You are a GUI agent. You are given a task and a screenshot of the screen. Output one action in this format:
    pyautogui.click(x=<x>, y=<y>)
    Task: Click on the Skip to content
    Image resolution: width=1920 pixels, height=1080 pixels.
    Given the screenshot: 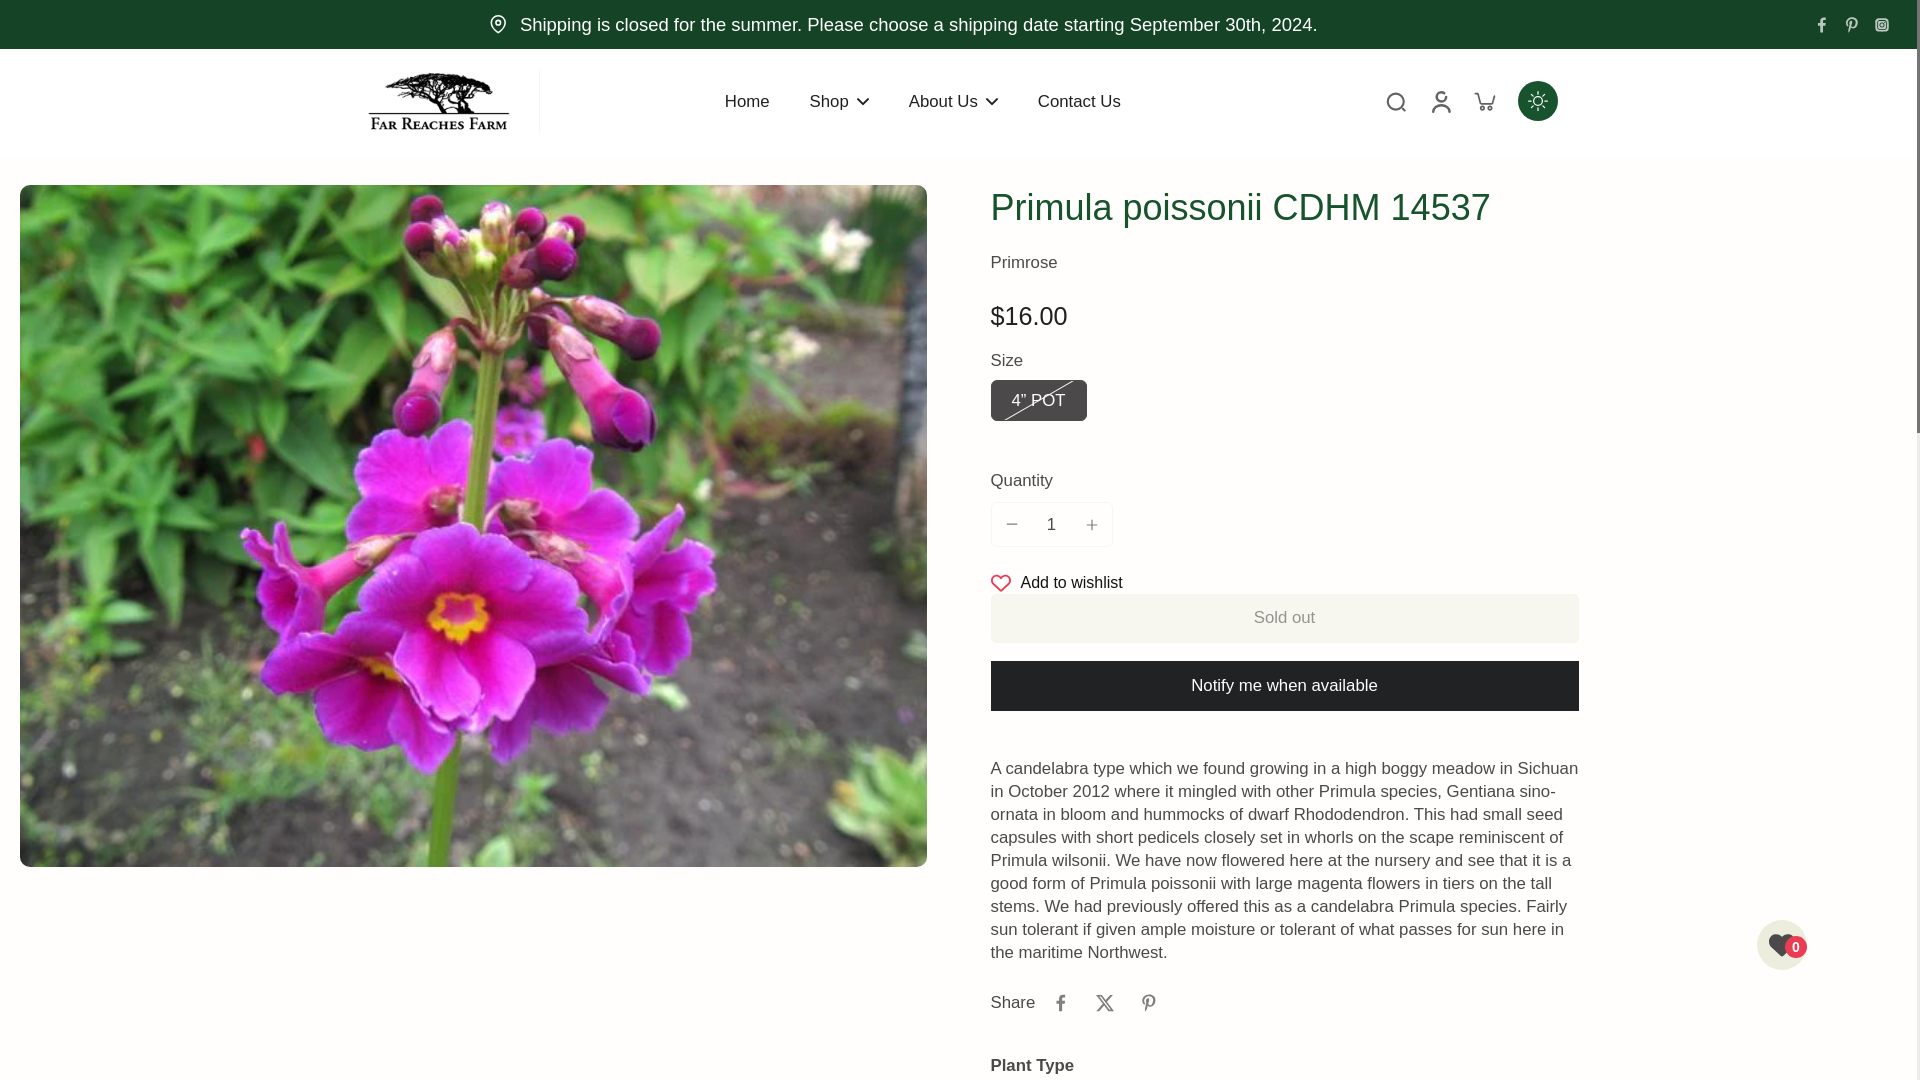 What is the action you would take?
    pyautogui.click(x=25, y=14)
    